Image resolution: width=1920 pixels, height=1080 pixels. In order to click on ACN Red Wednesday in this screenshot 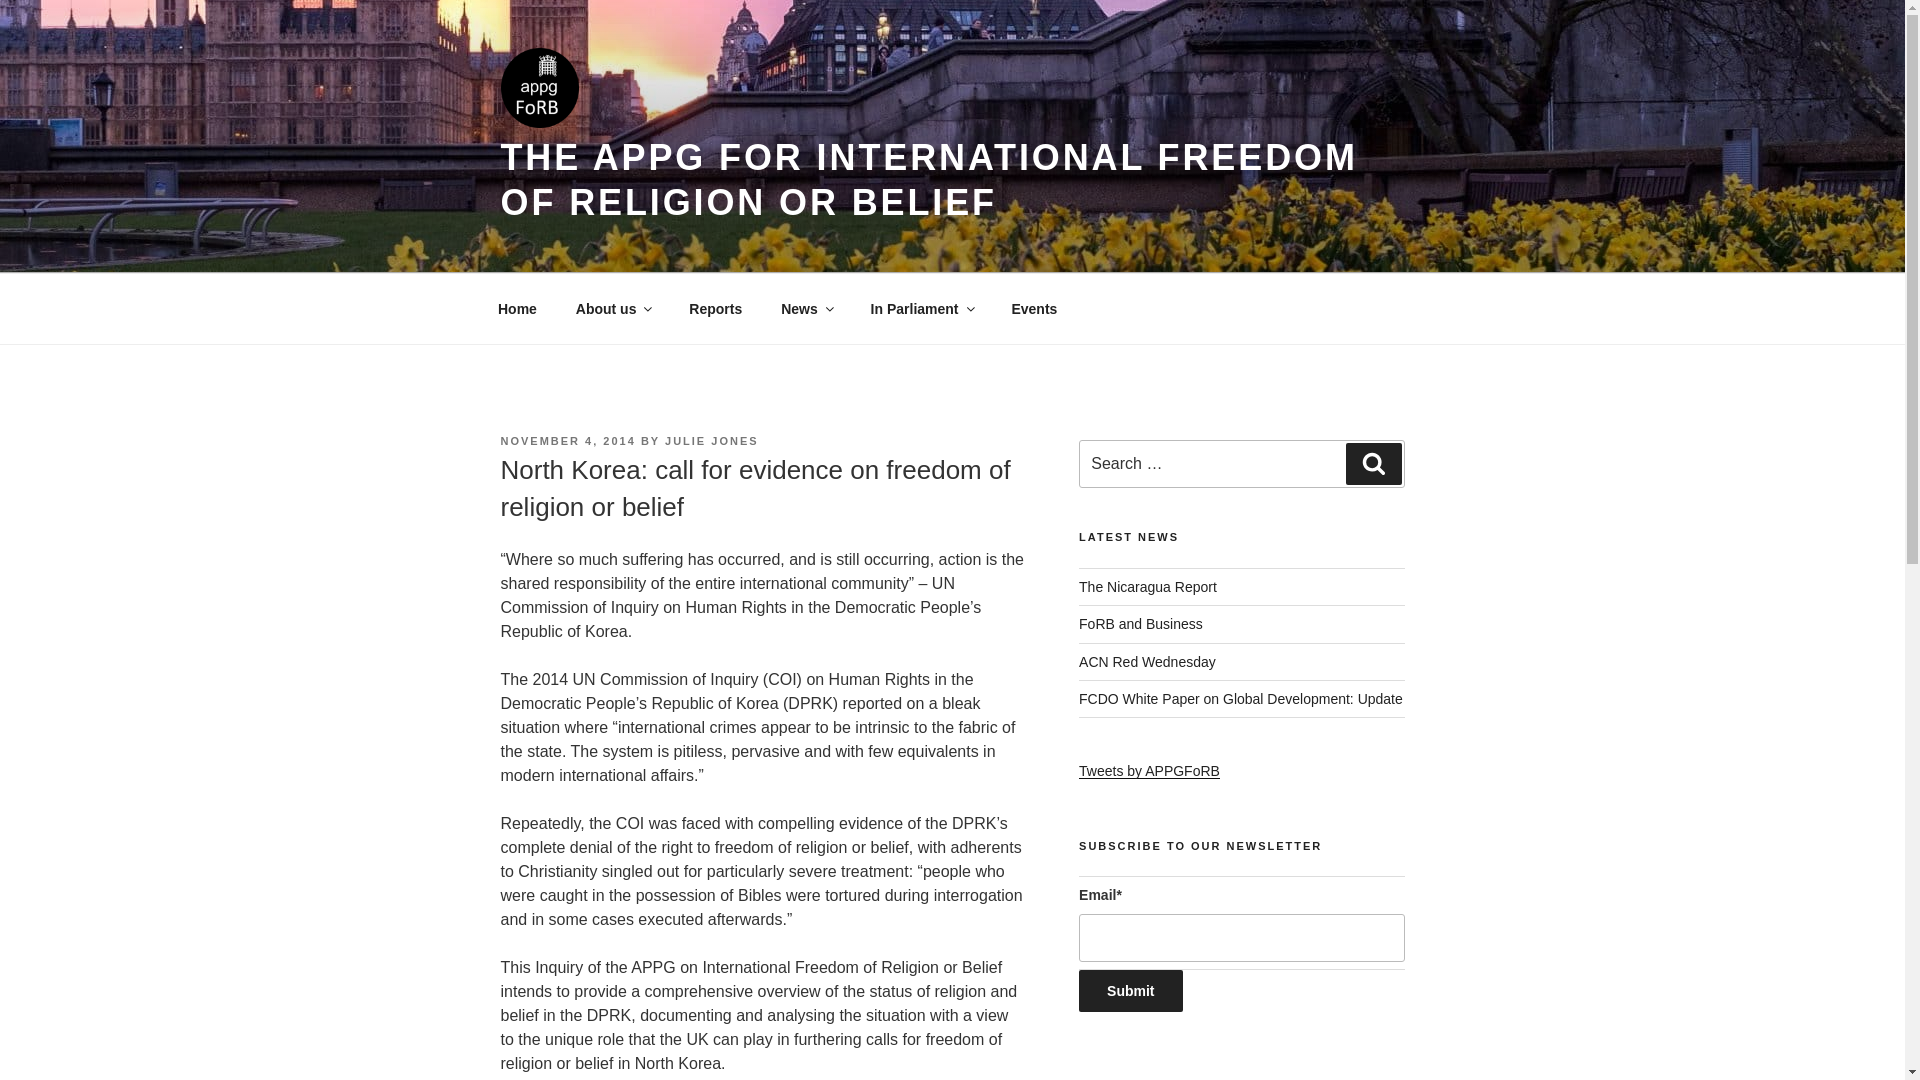, I will do `click(1147, 662)`.